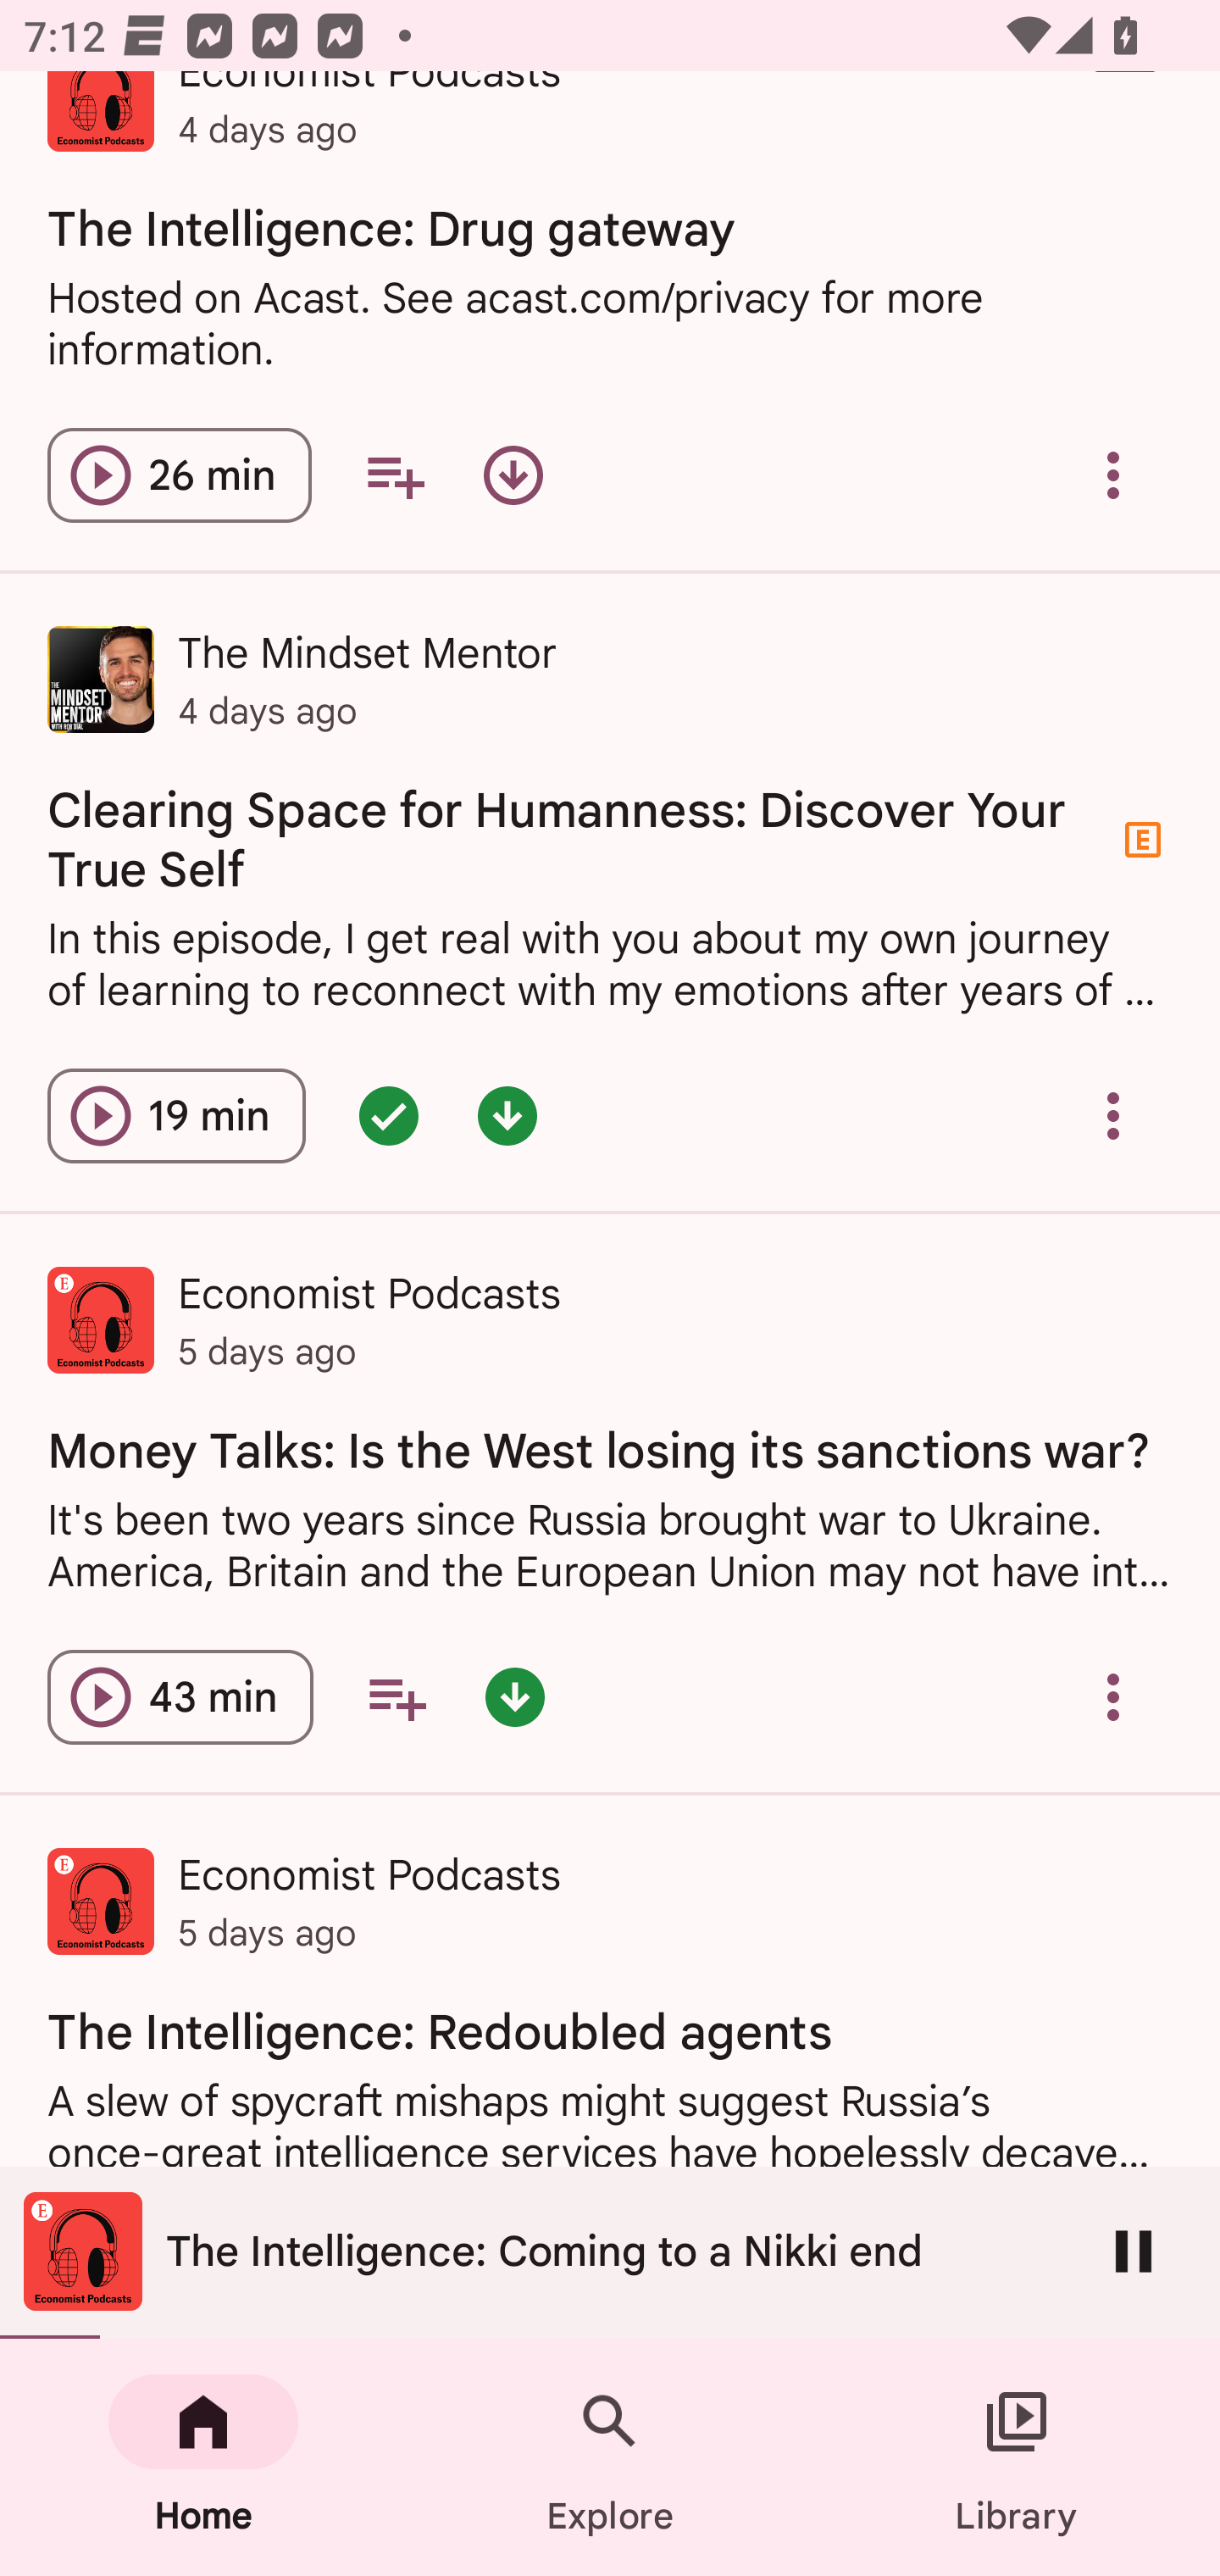  Describe the element at coordinates (396, 1697) in the screenshot. I see `Add to your queue` at that location.